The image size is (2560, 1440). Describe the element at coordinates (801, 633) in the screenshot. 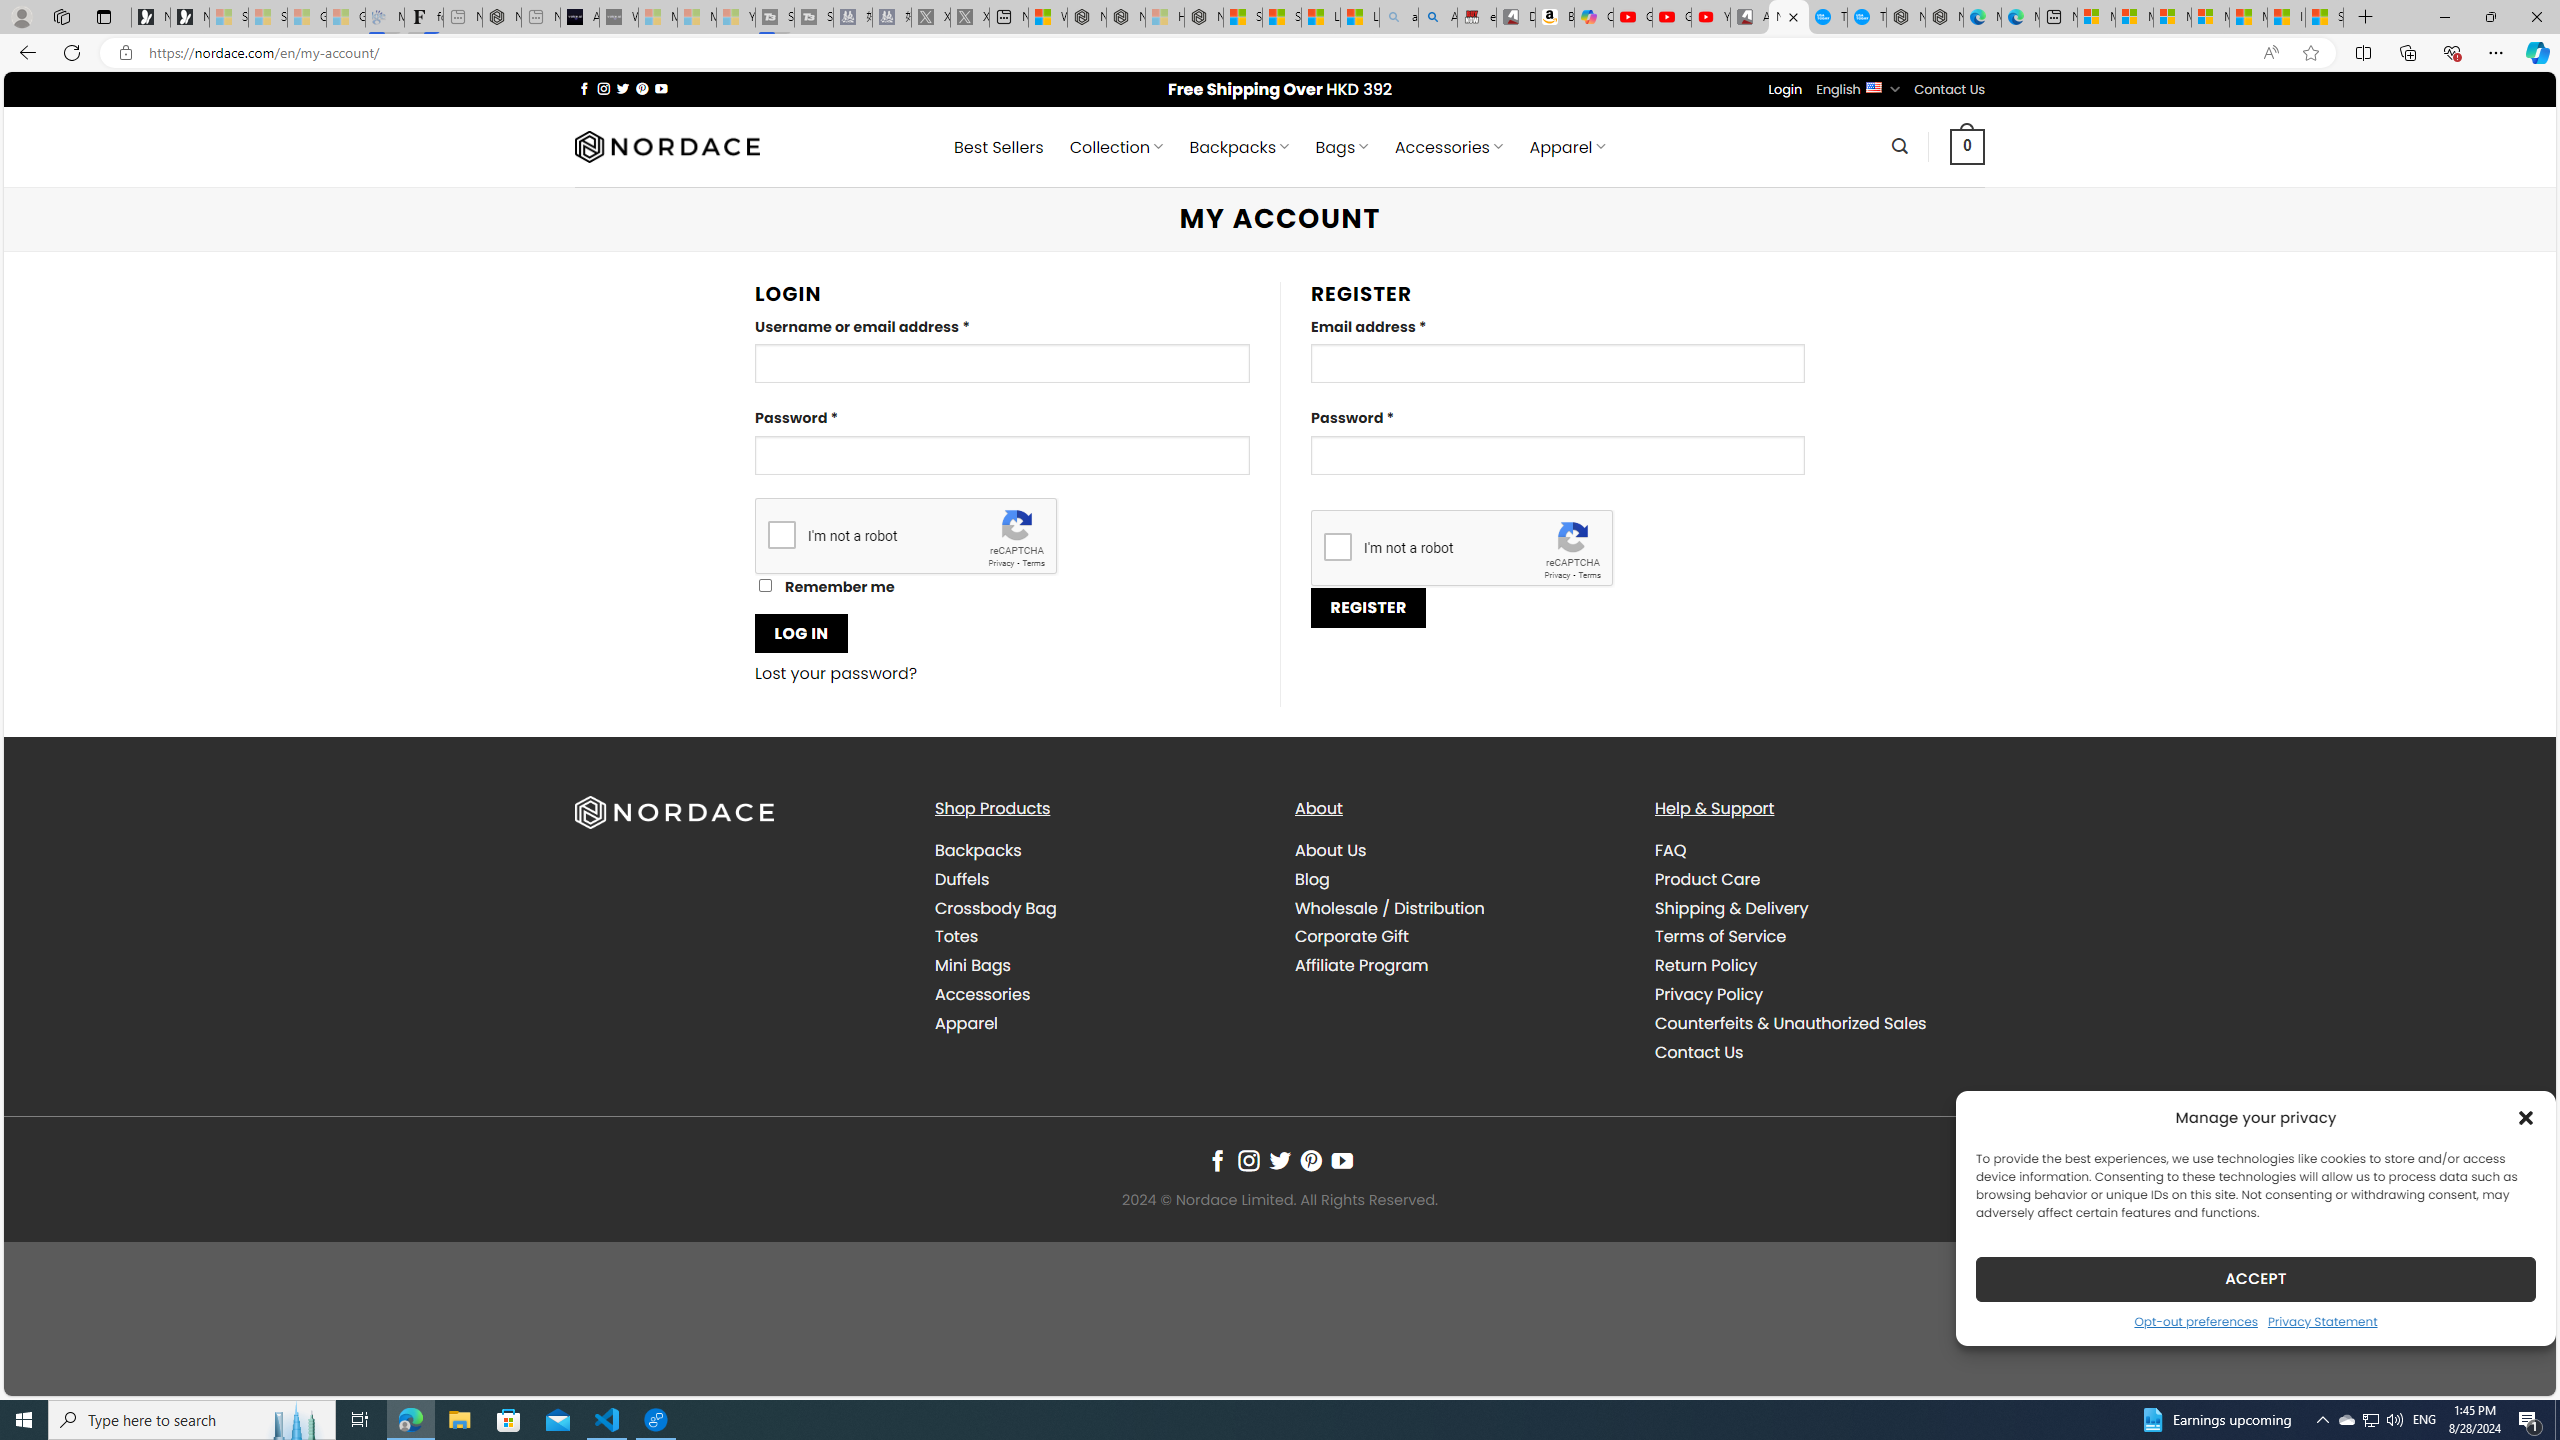

I see `LOG IN` at that location.